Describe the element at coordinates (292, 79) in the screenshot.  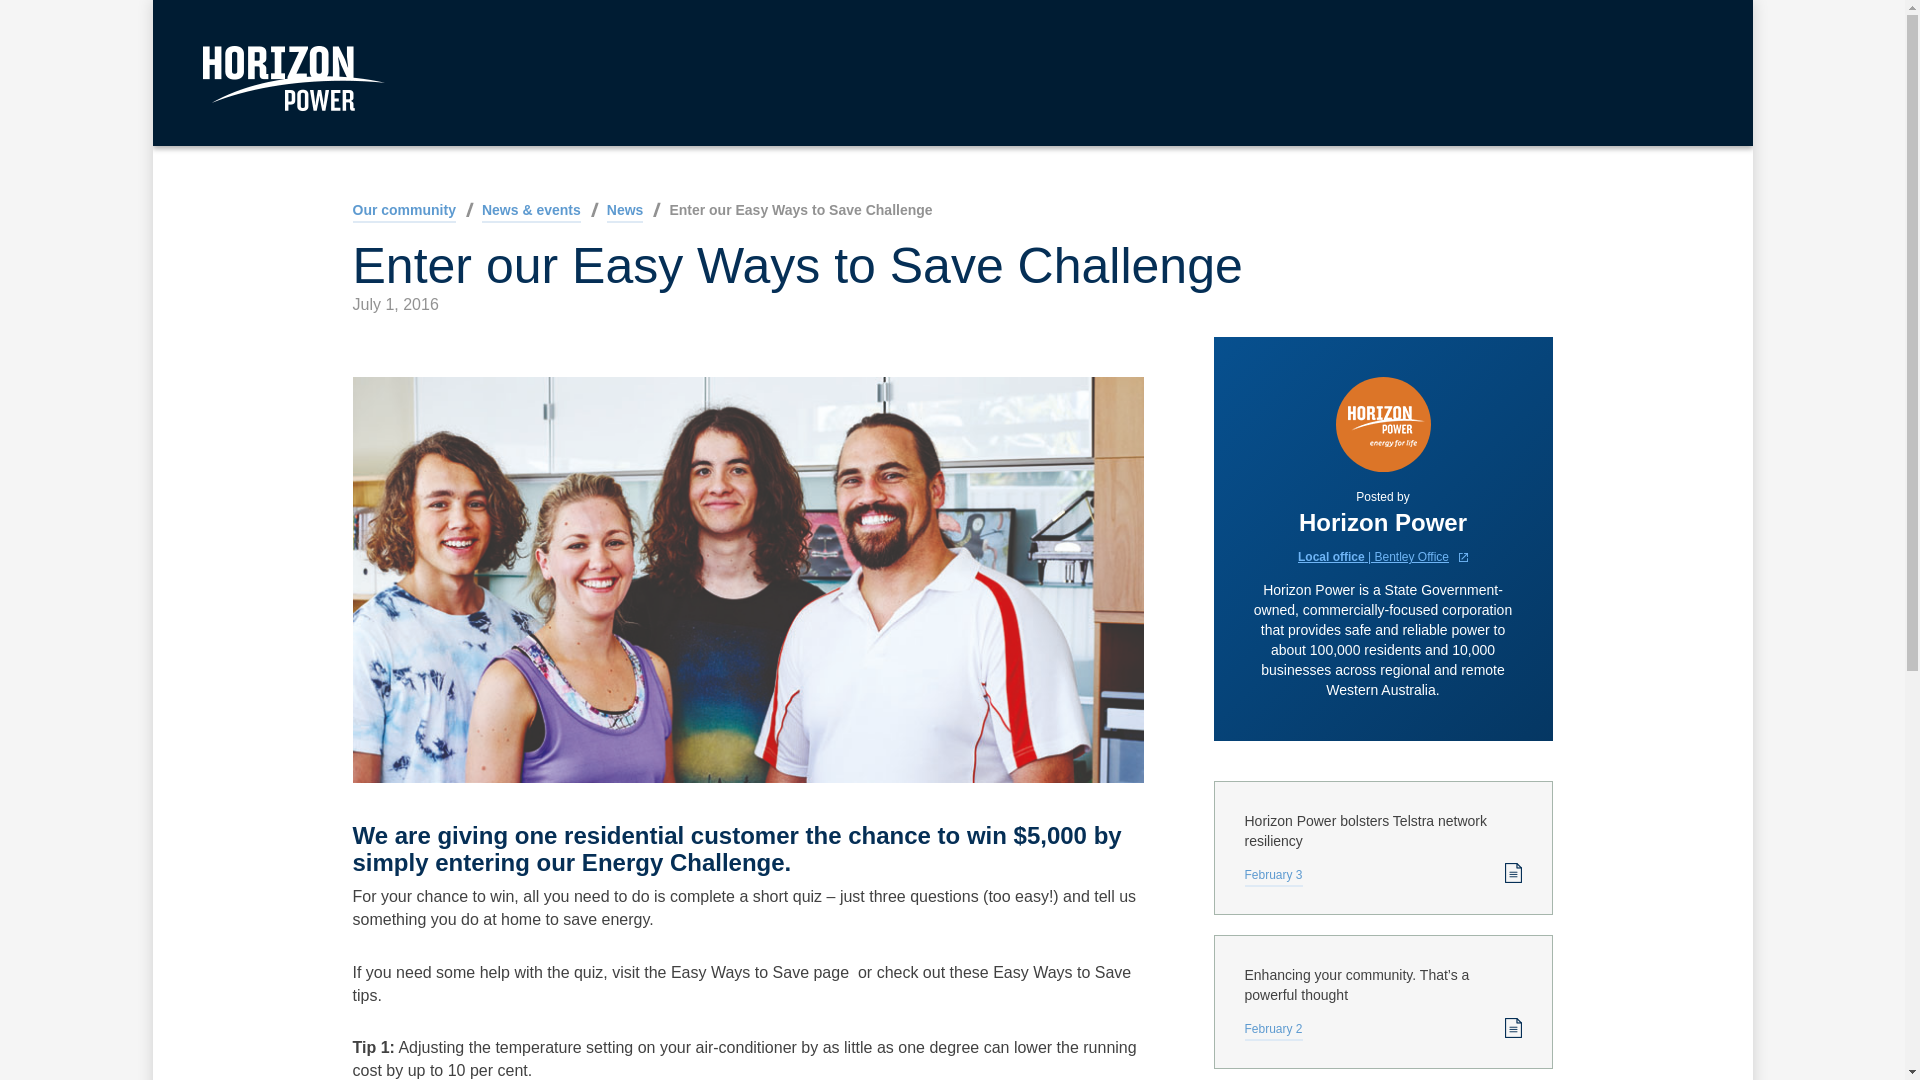
I see `Horizon Power` at that location.